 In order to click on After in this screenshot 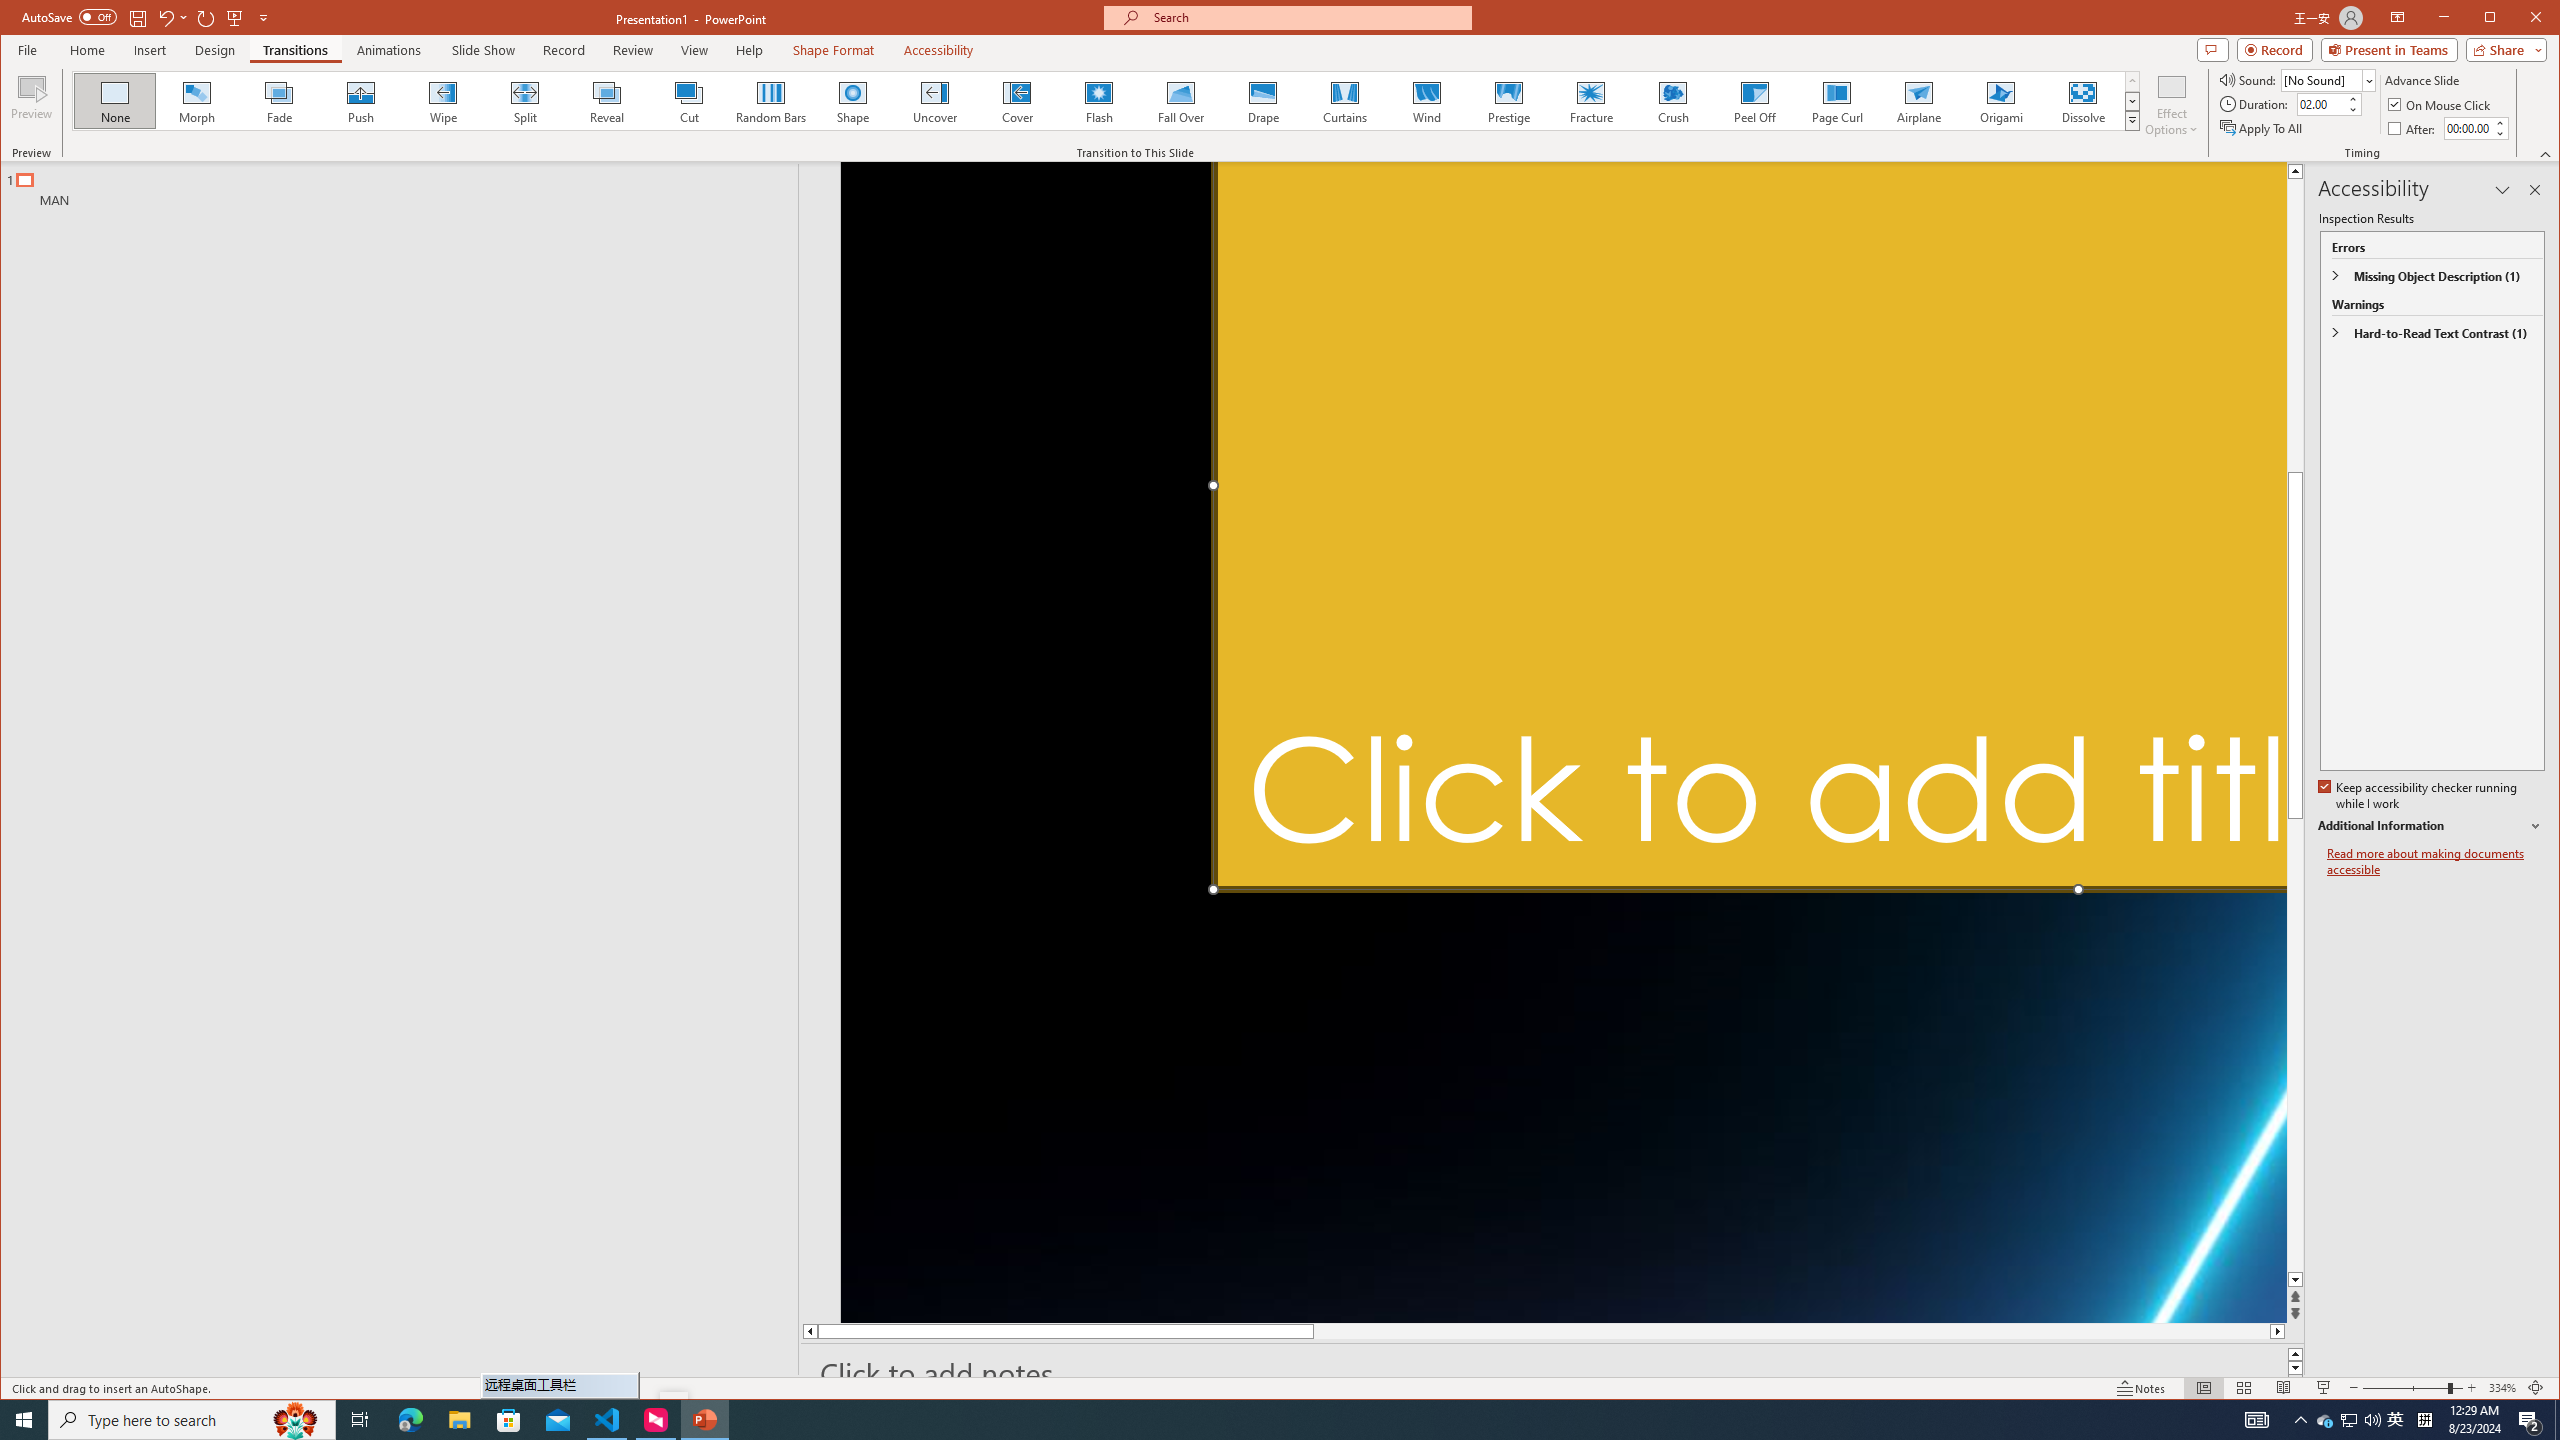, I will do `click(2467, 128)`.